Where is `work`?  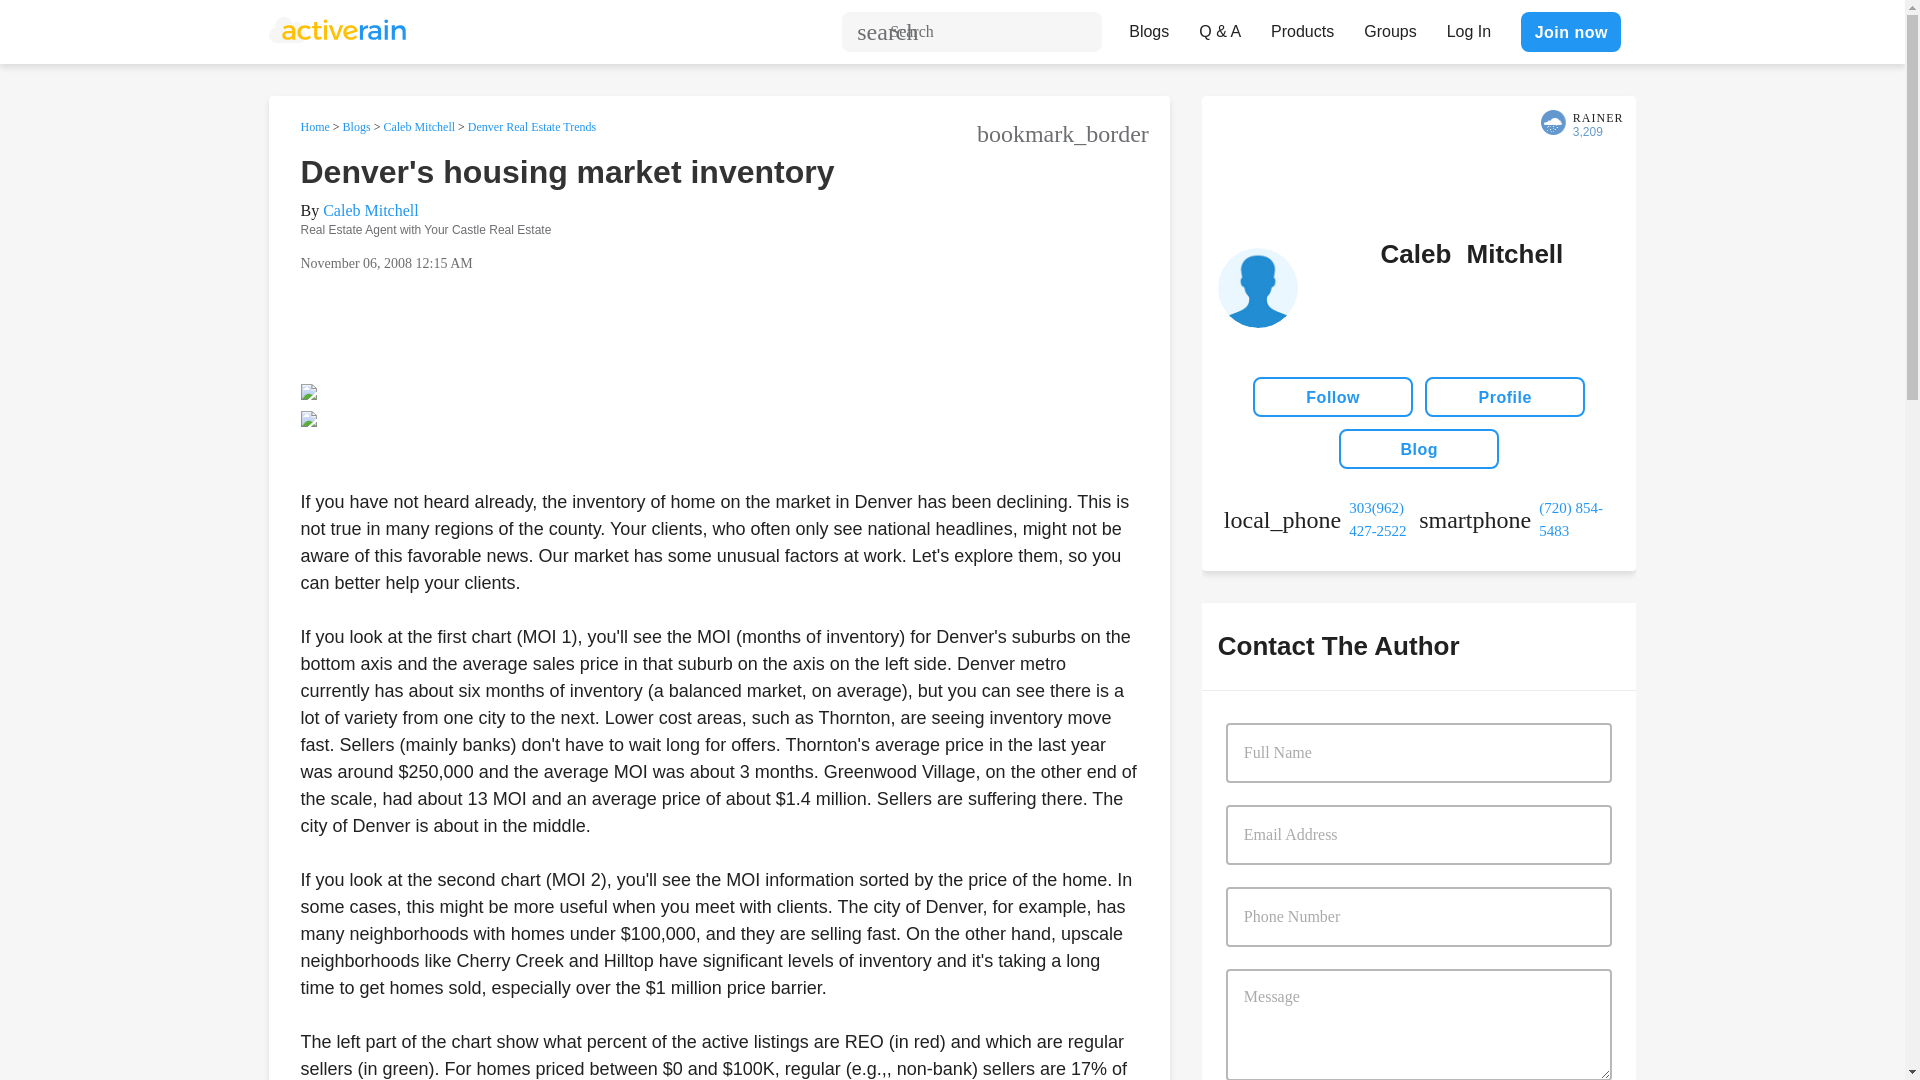
work is located at coordinates (1321, 519).